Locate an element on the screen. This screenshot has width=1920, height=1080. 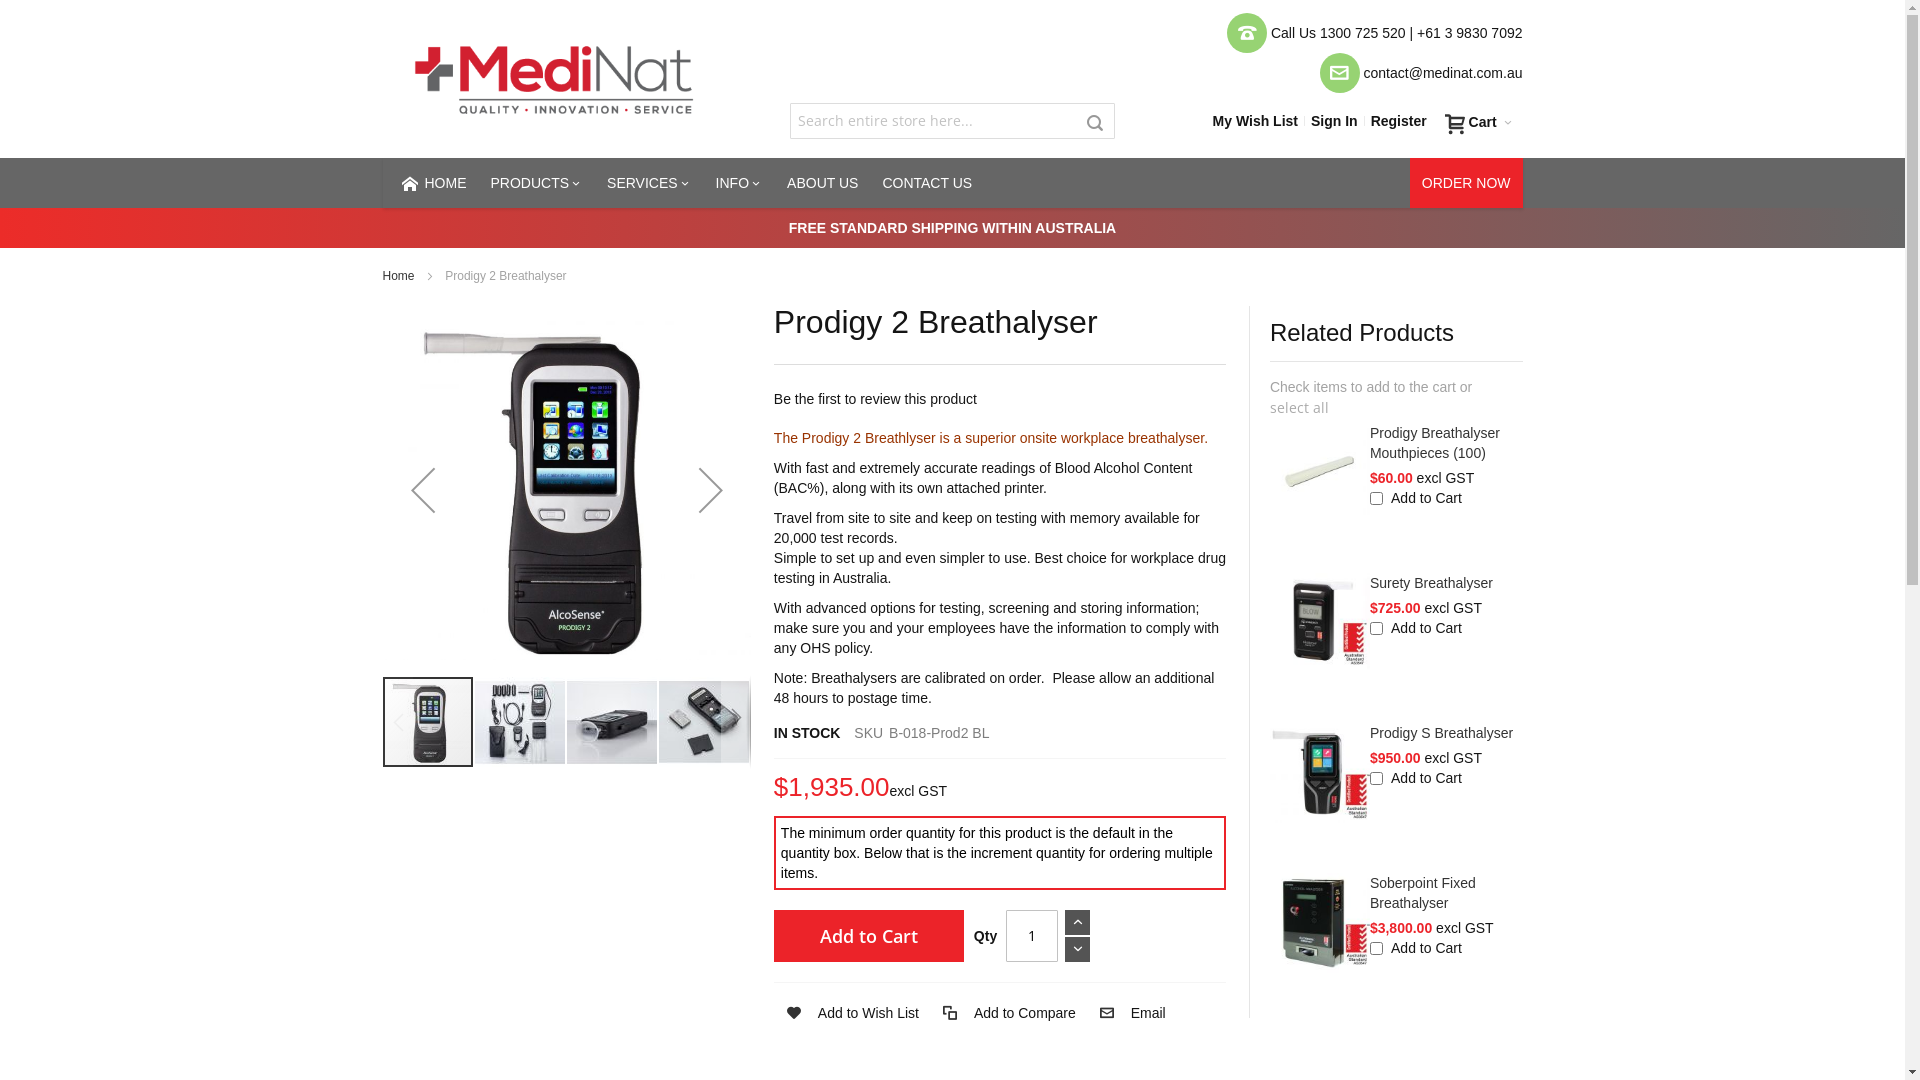
Sign In is located at coordinates (1334, 121).